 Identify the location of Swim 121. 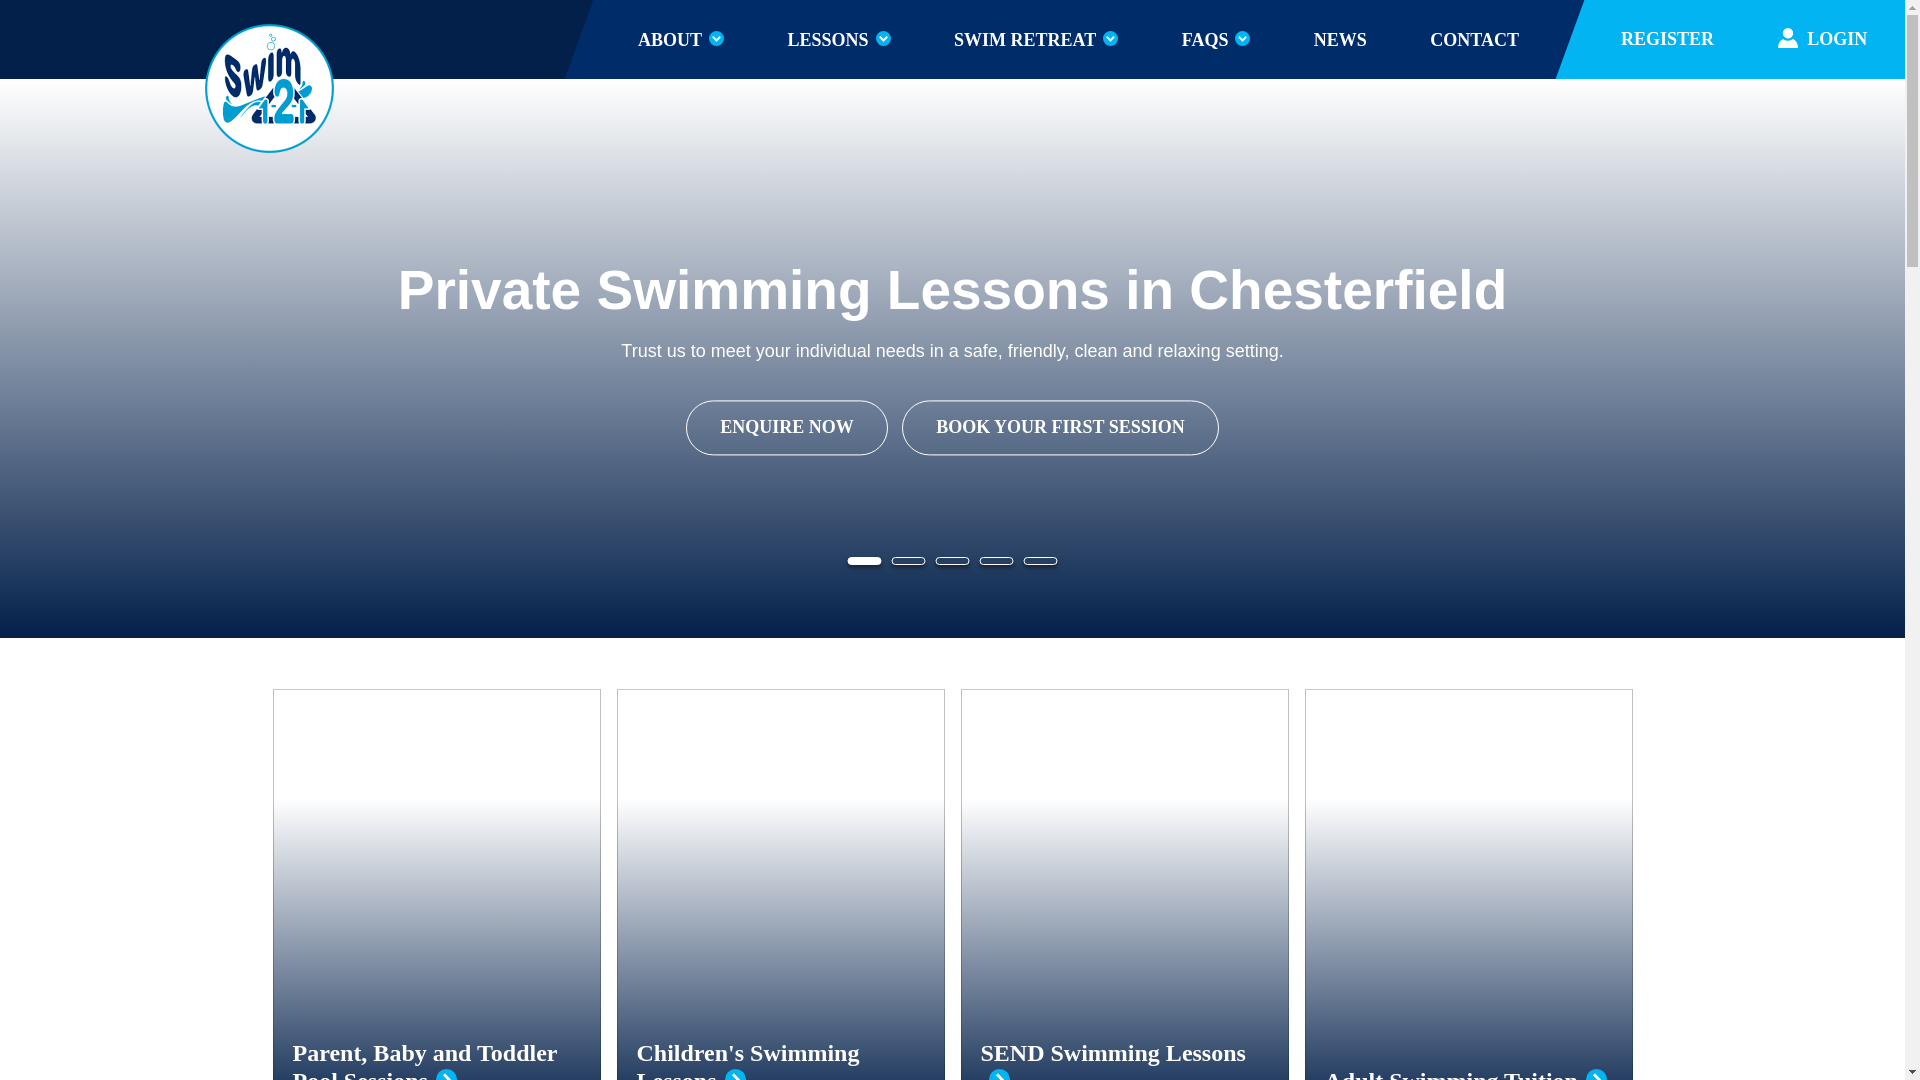
(268, 88).